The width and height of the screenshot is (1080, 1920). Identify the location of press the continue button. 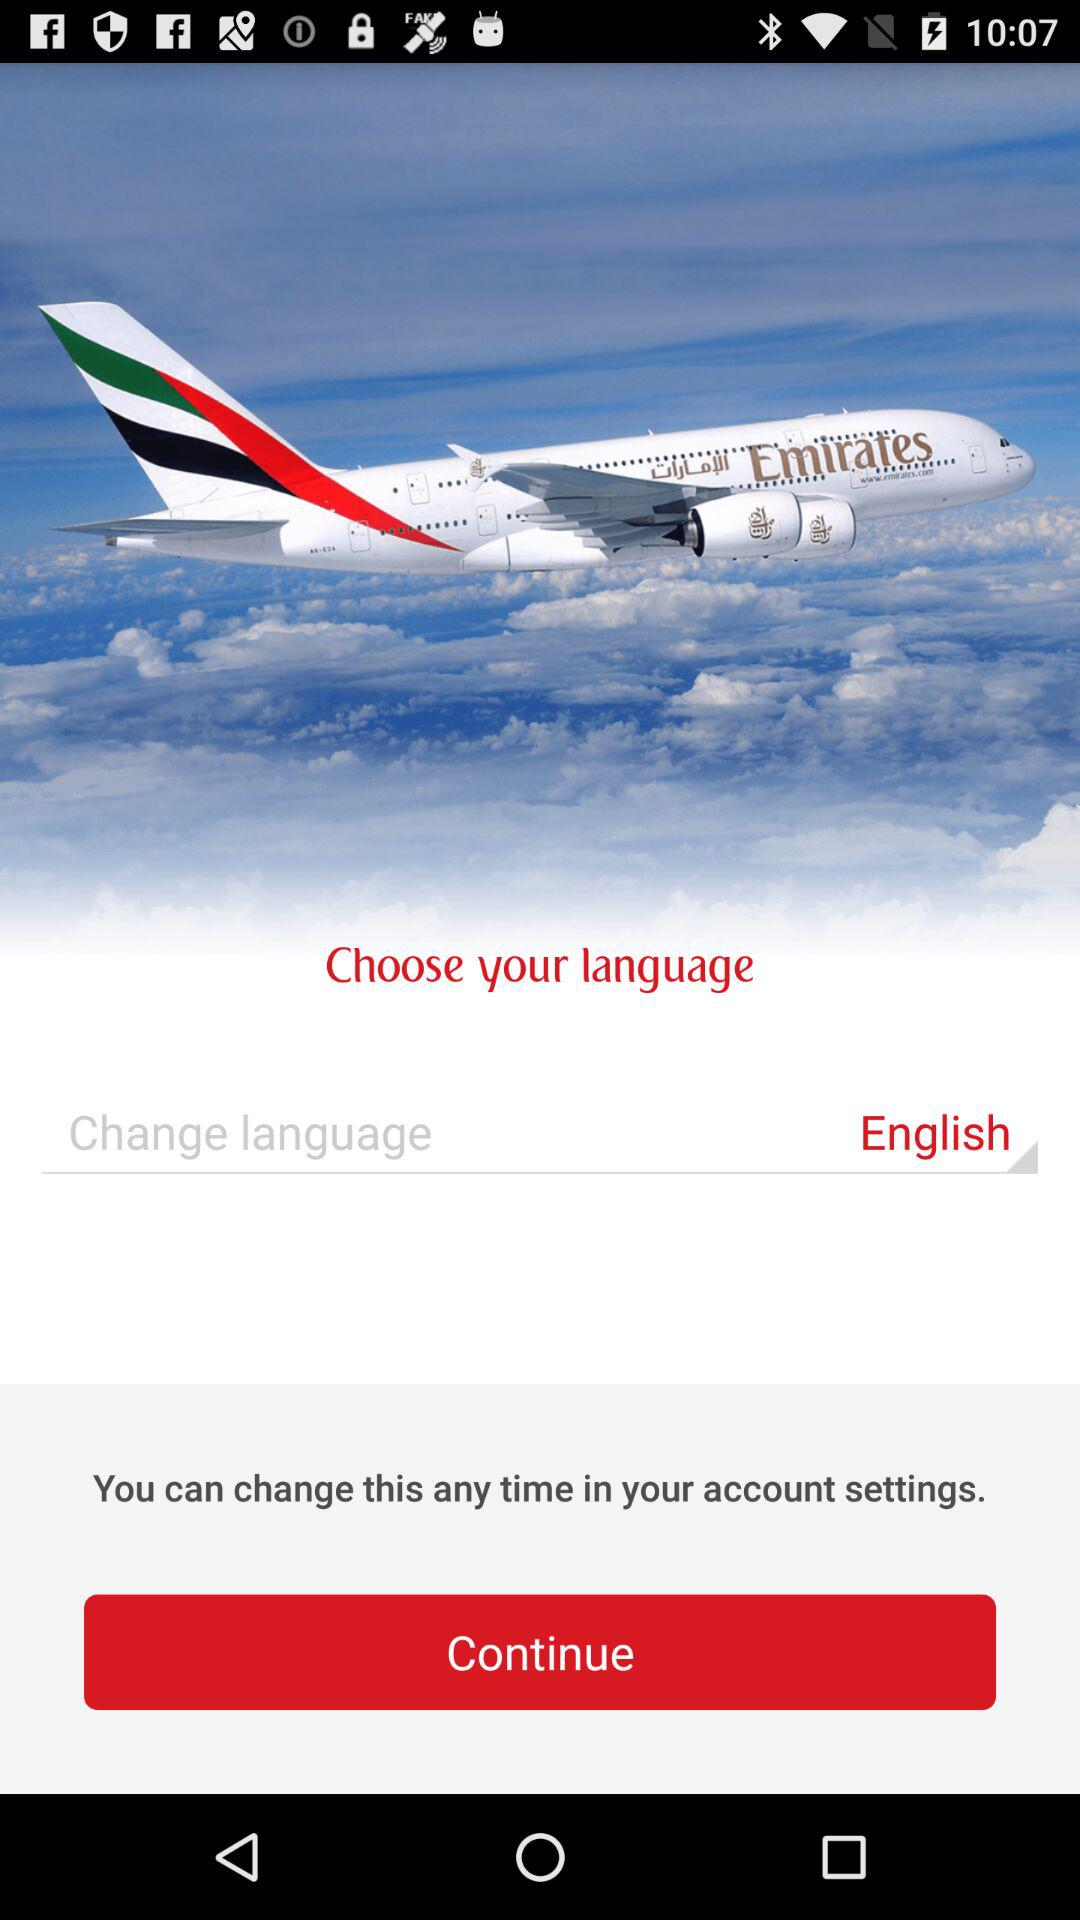
(540, 1652).